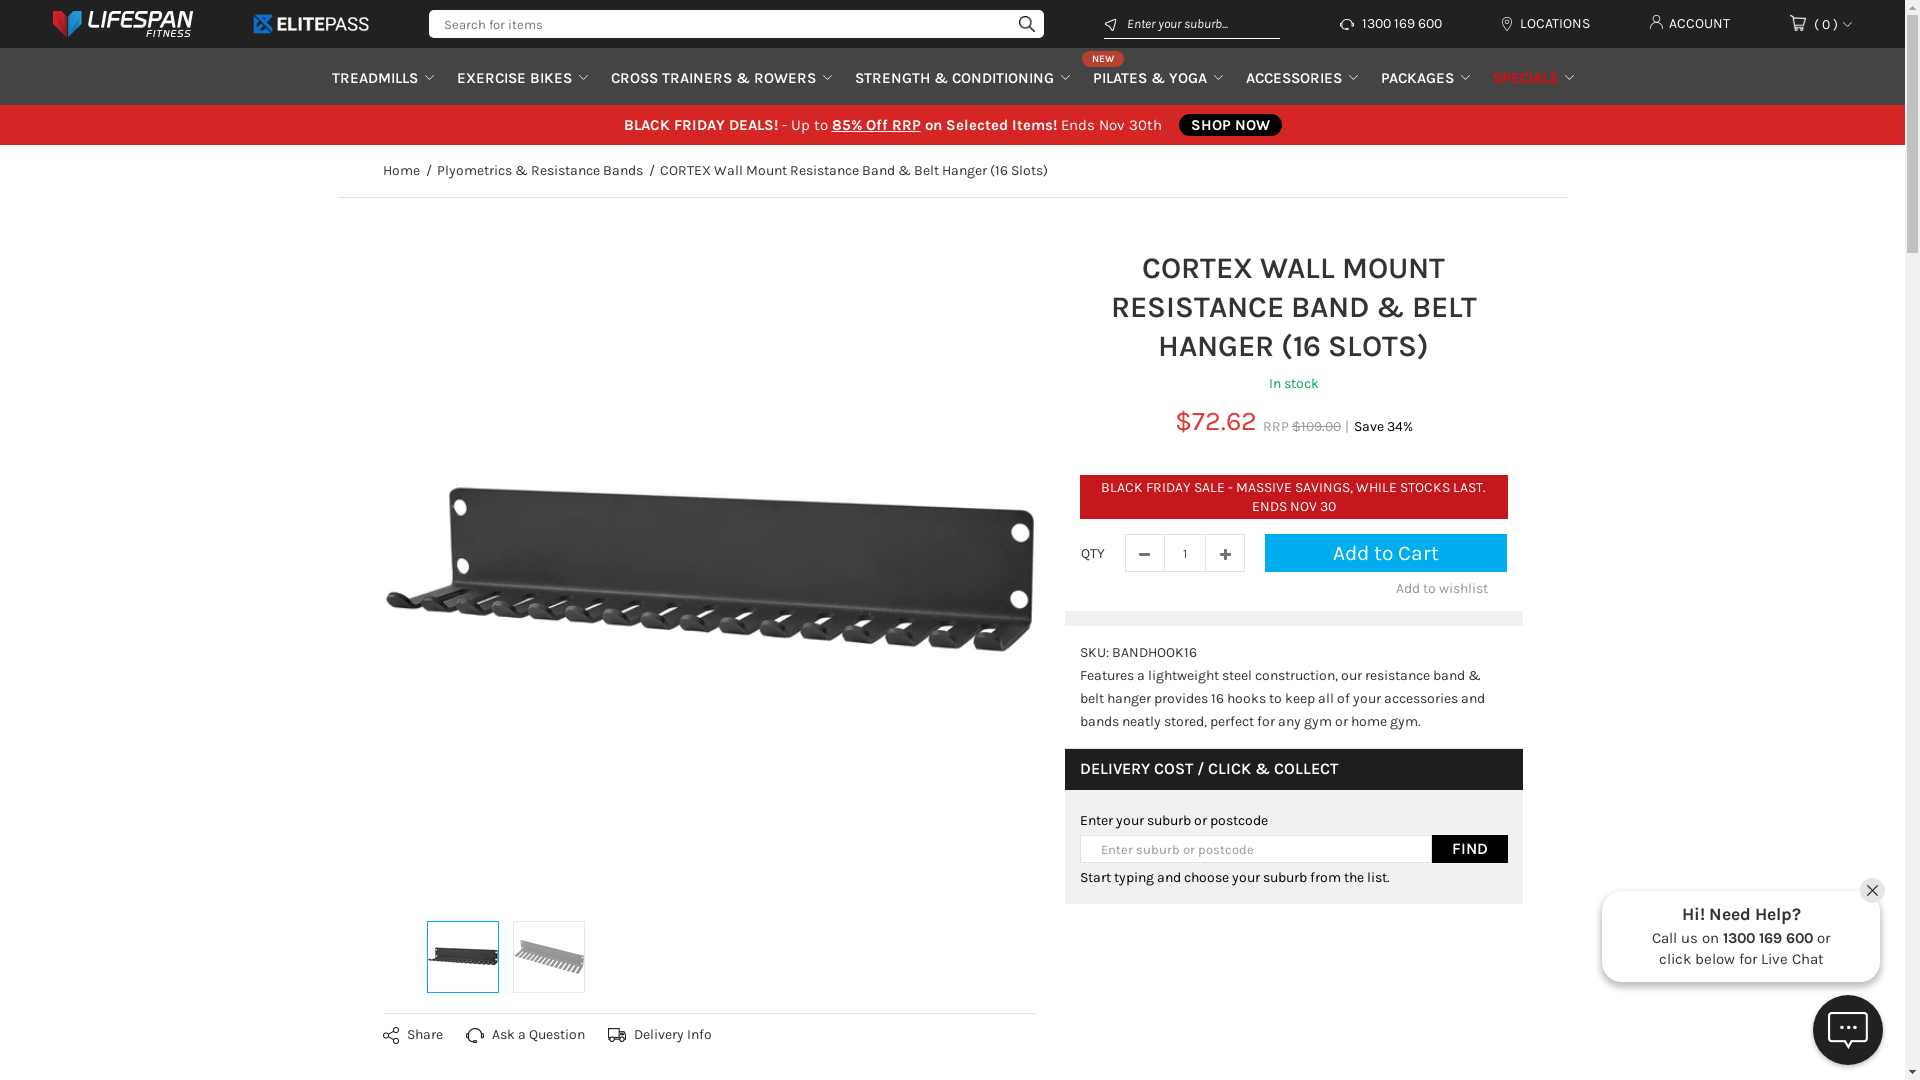  What do you see at coordinates (1533, 86) in the screenshot?
I see `SPECIALS` at bounding box center [1533, 86].